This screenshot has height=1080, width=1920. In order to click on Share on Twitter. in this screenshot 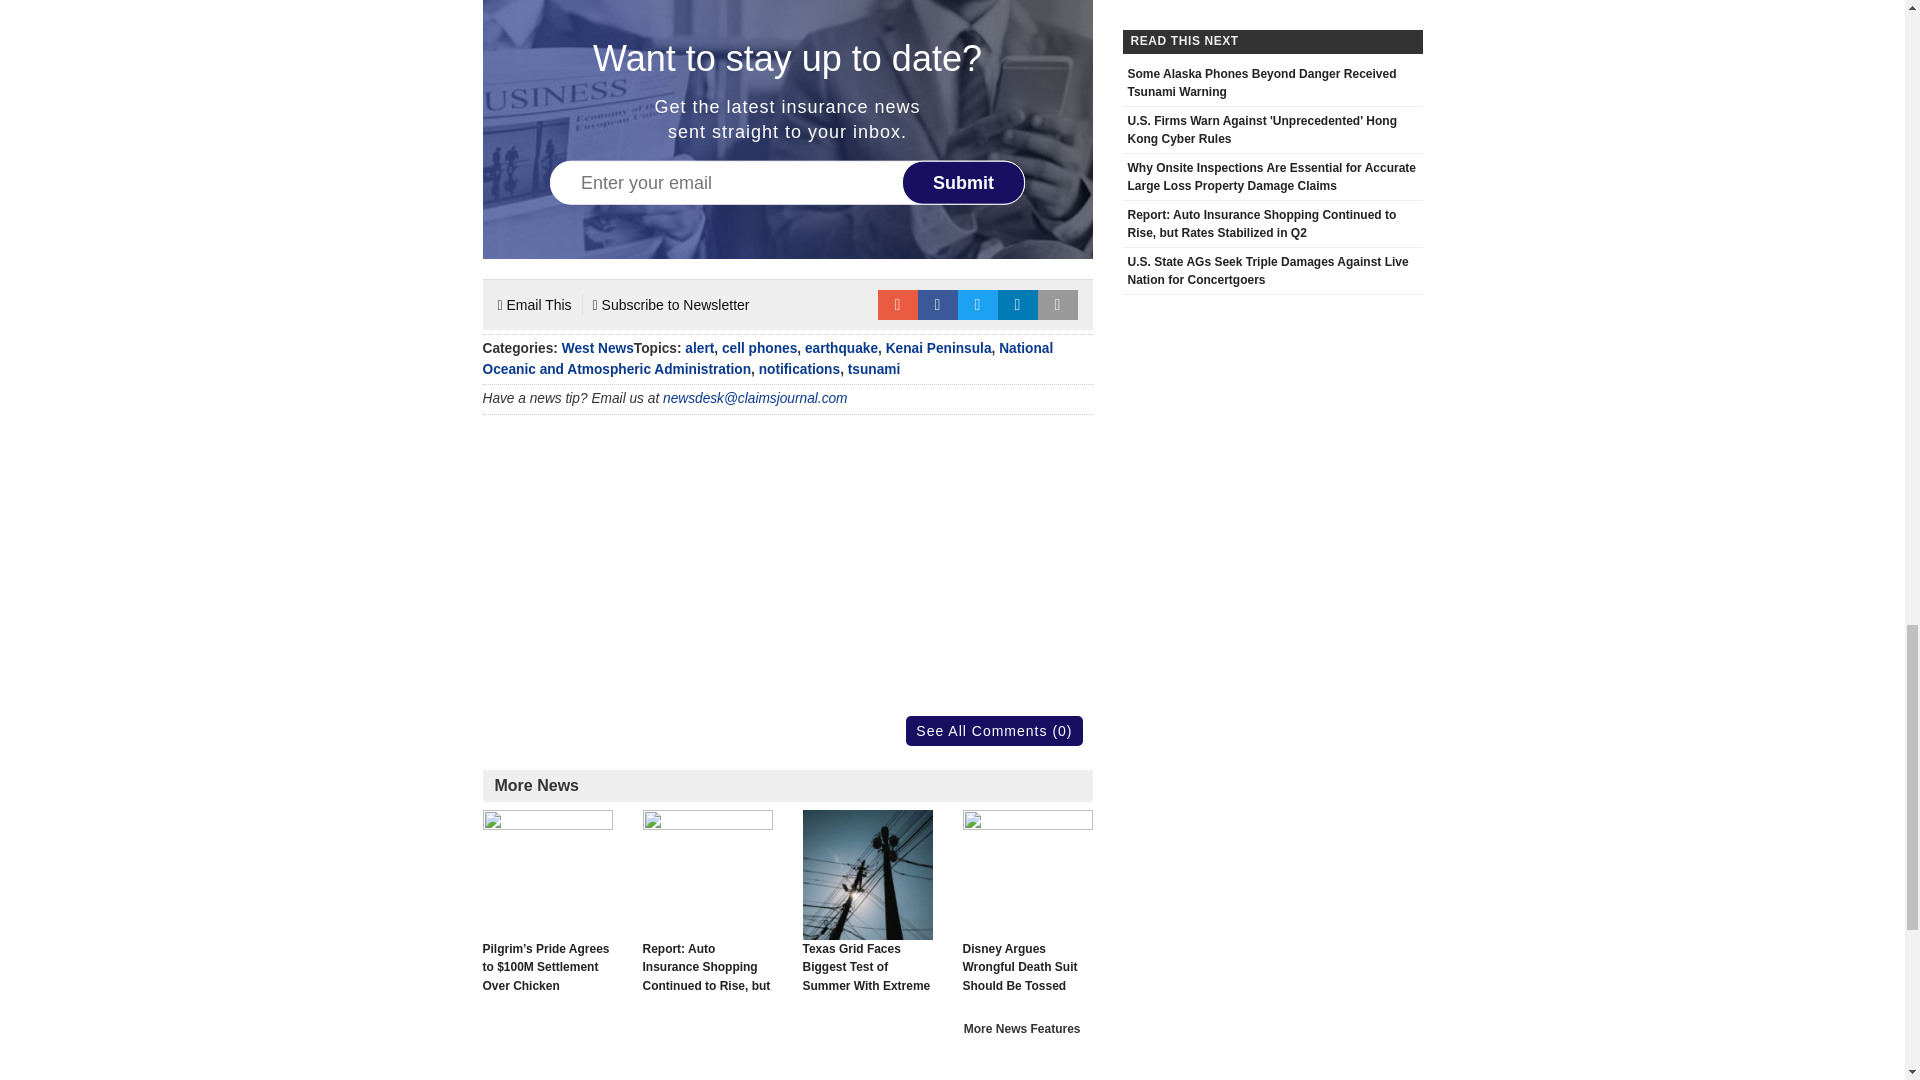, I will do `click(978, 304)`.